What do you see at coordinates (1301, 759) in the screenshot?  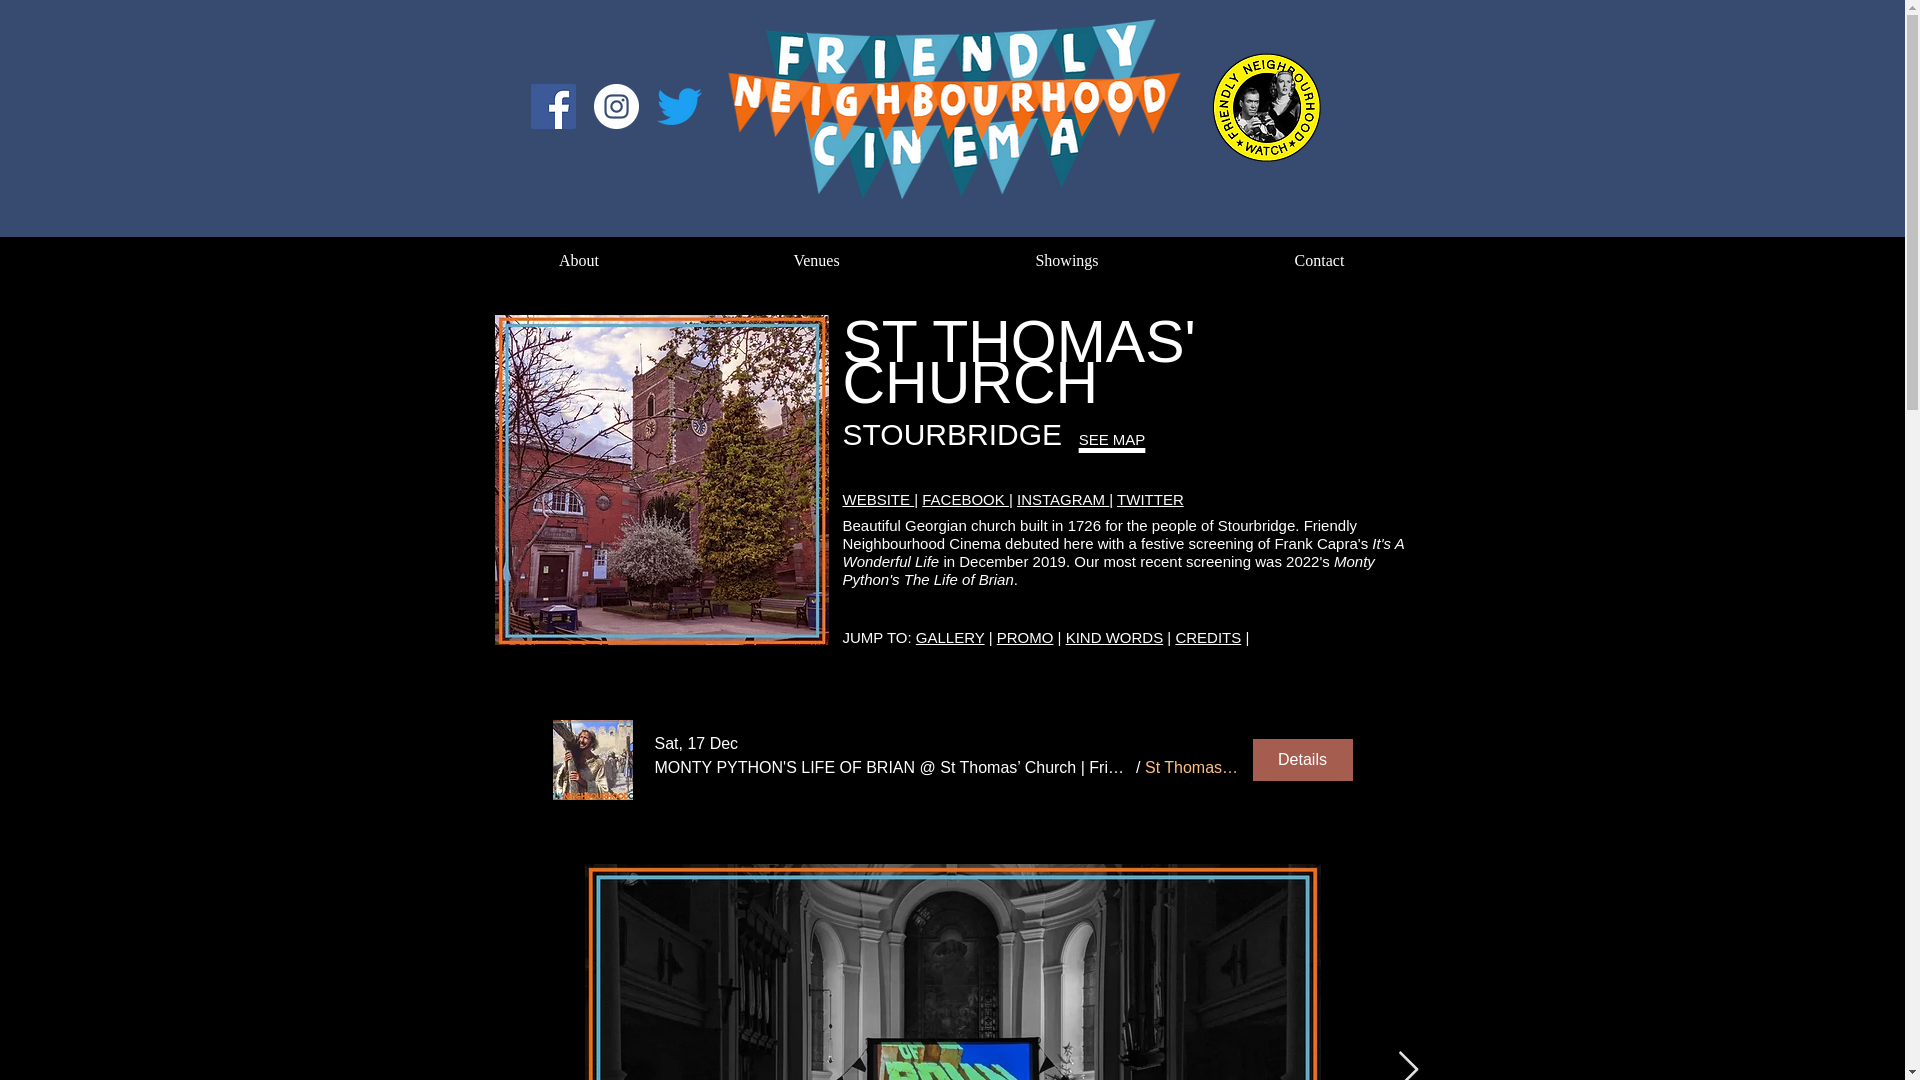 I see `Details` at bounding box center [1301, 759].